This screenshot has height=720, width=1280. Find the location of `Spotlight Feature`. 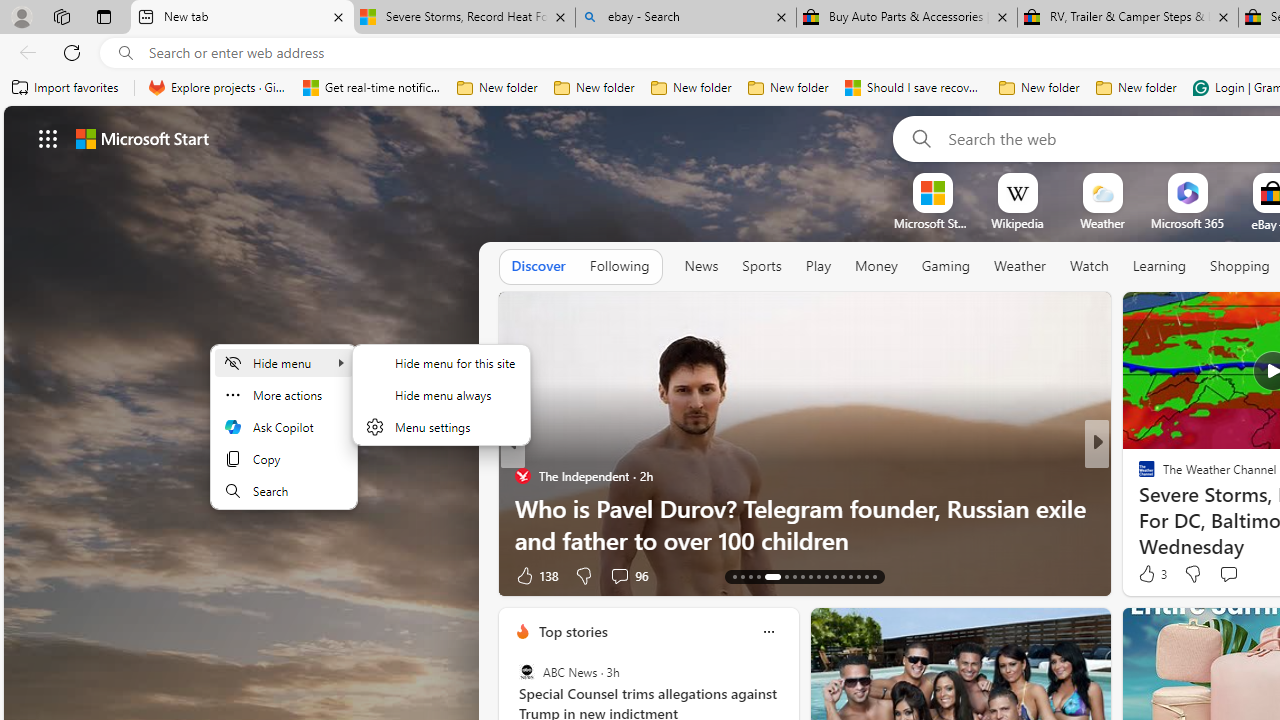

Spotlight Feature is located at coordinates (1138, 476).